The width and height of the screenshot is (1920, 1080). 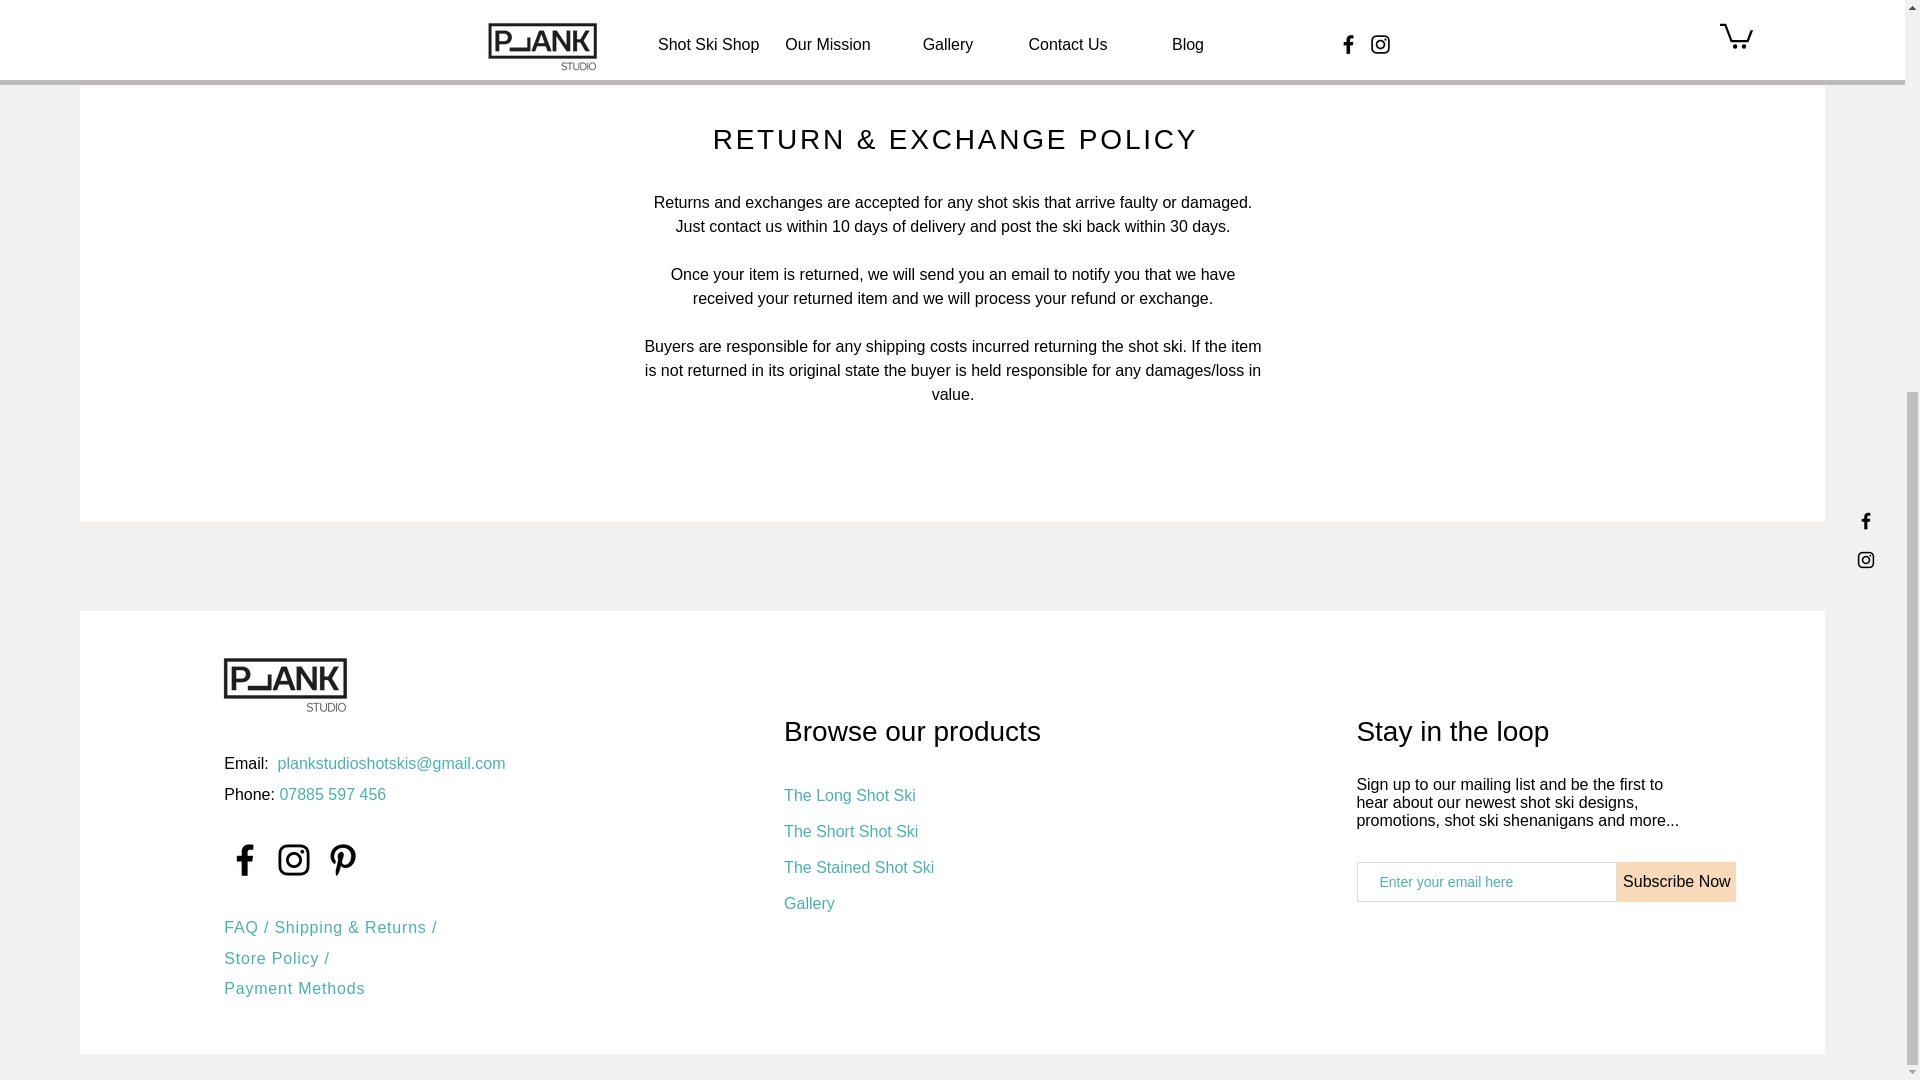 What do you see at coordinates (294, 988) in the screenshot?
I see `Payment Methods` at bounding box center [294, 988].